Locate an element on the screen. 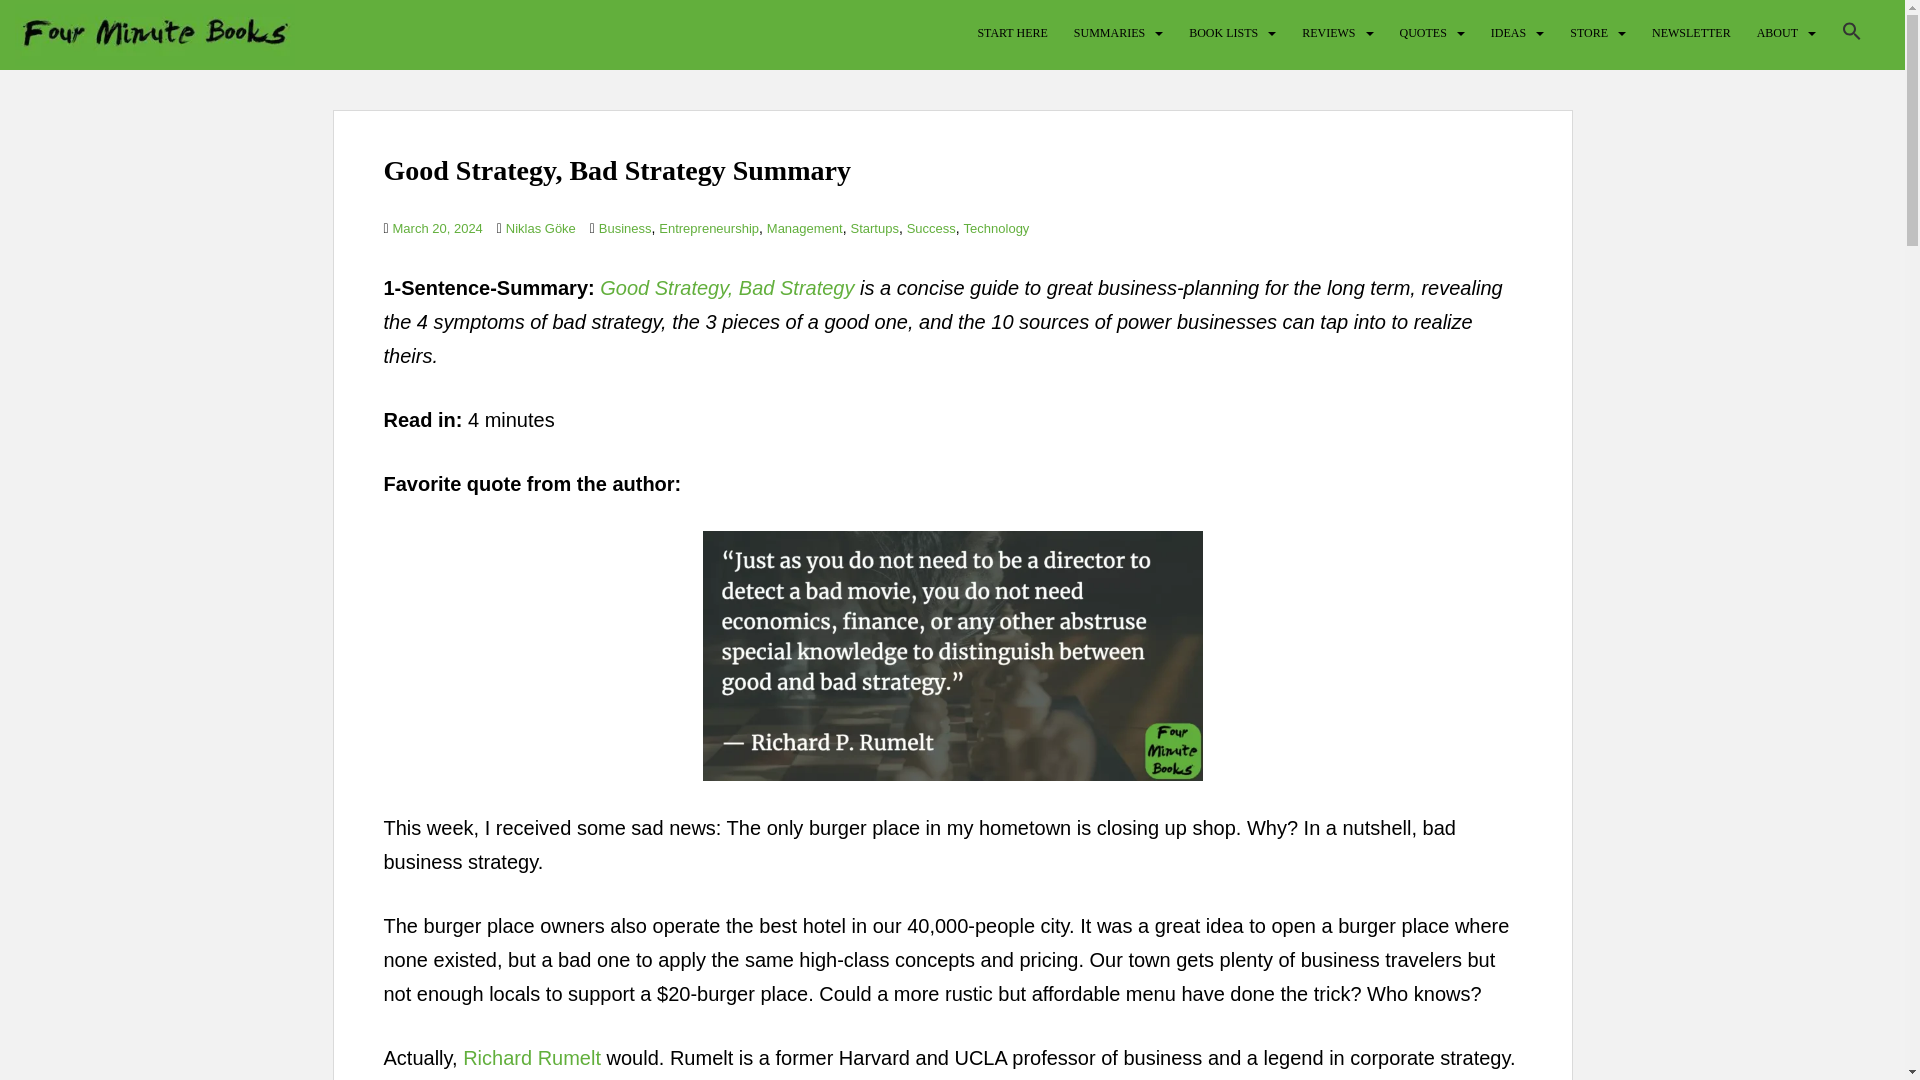 Image resolution: width=1920 pixels, height=1080 pixels. BOOK LISTS is located at coordinates (1222, 32).